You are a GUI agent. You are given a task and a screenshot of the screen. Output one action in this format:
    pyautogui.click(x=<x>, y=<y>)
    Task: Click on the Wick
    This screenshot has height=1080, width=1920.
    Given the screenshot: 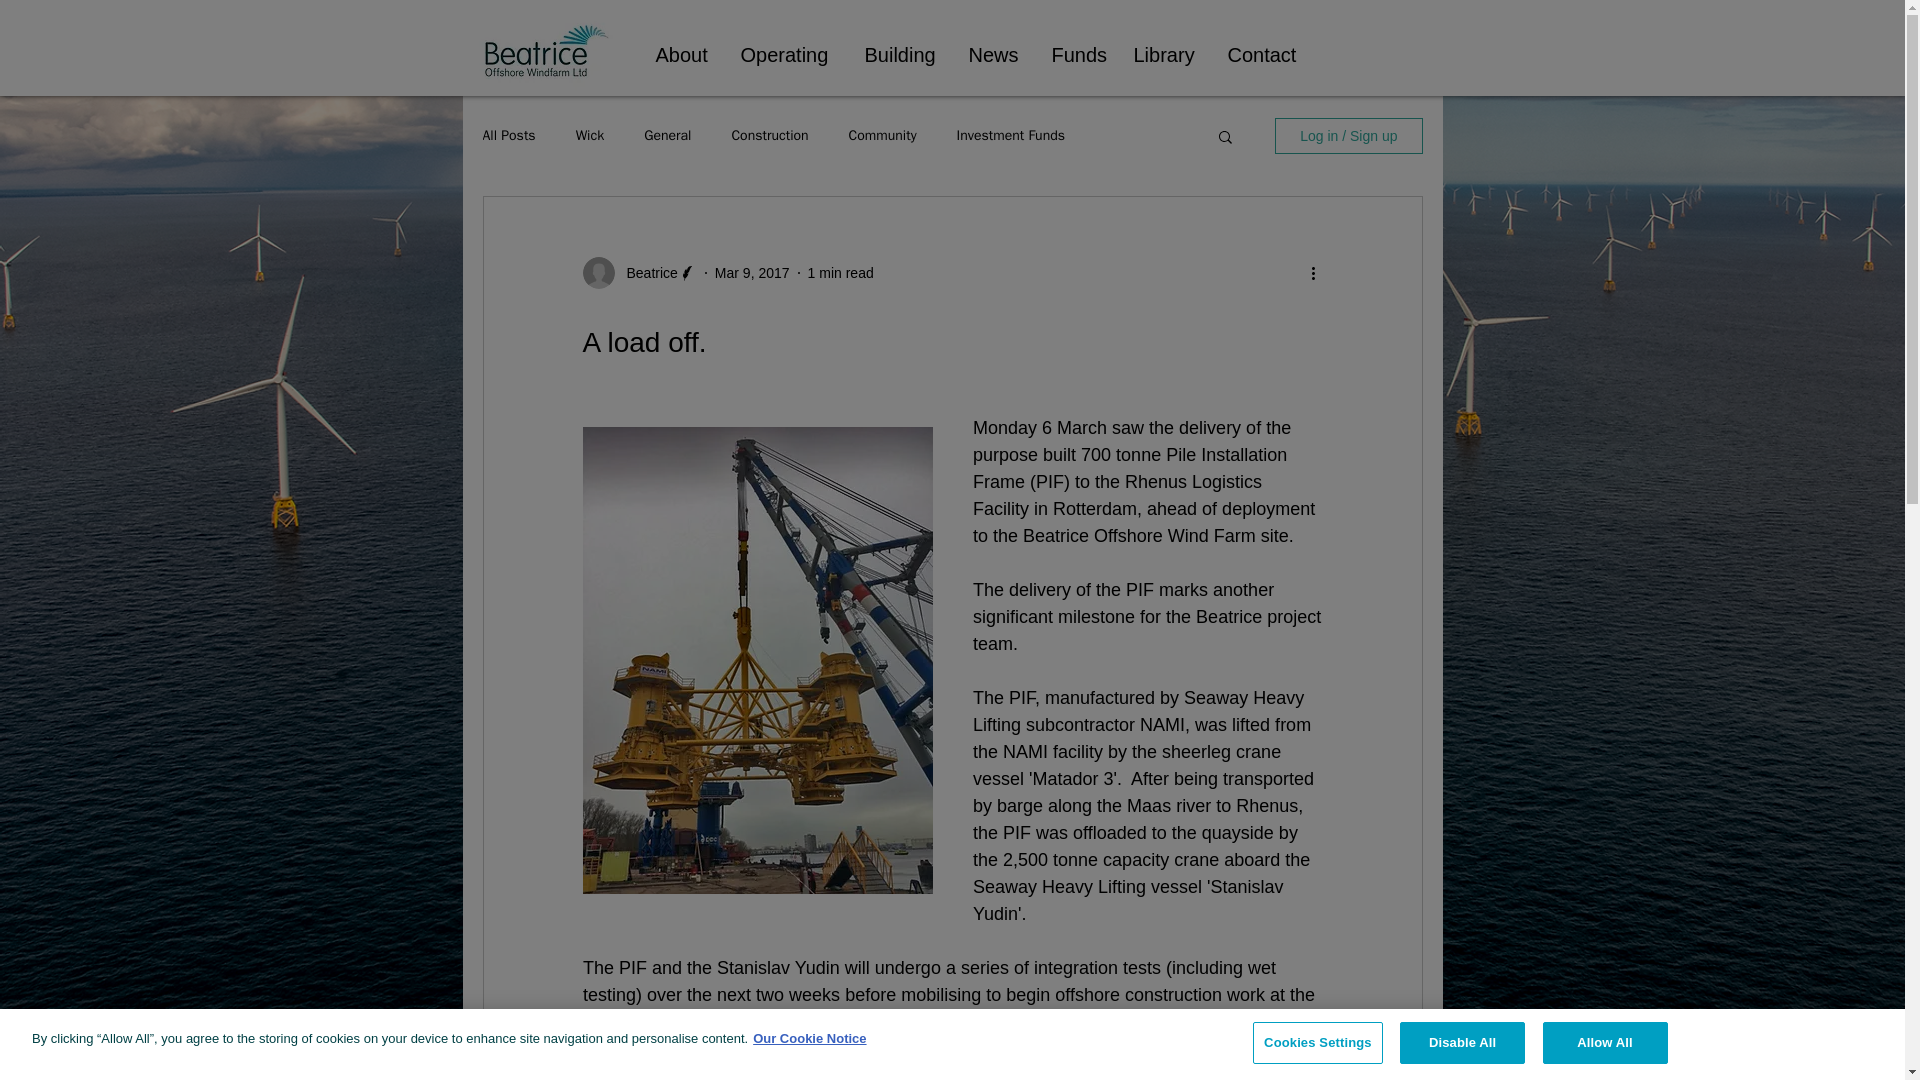 What is the action you would take?
    pyautogui.click(x=590, y=136)
    